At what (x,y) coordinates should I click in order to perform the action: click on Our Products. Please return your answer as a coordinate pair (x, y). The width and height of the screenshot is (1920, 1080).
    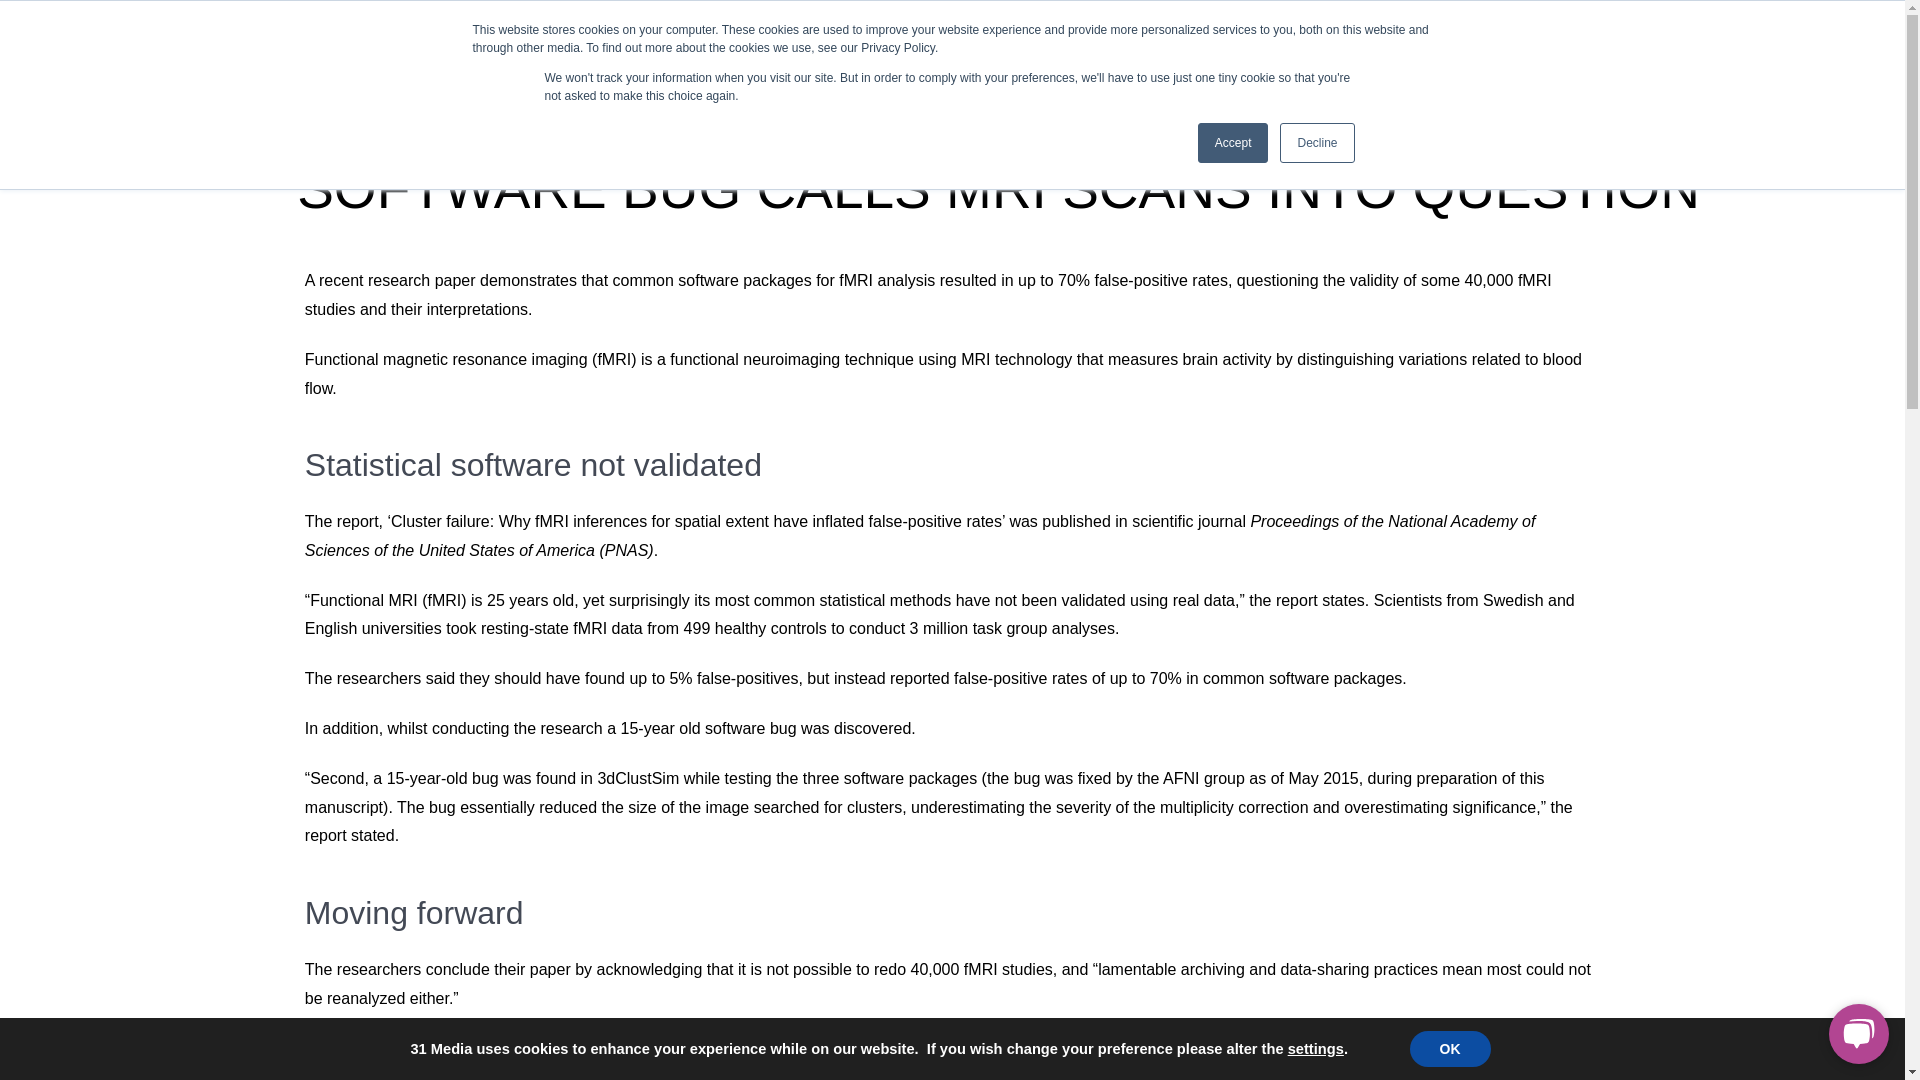
    Looking at the image, I should click on (1296, 85).